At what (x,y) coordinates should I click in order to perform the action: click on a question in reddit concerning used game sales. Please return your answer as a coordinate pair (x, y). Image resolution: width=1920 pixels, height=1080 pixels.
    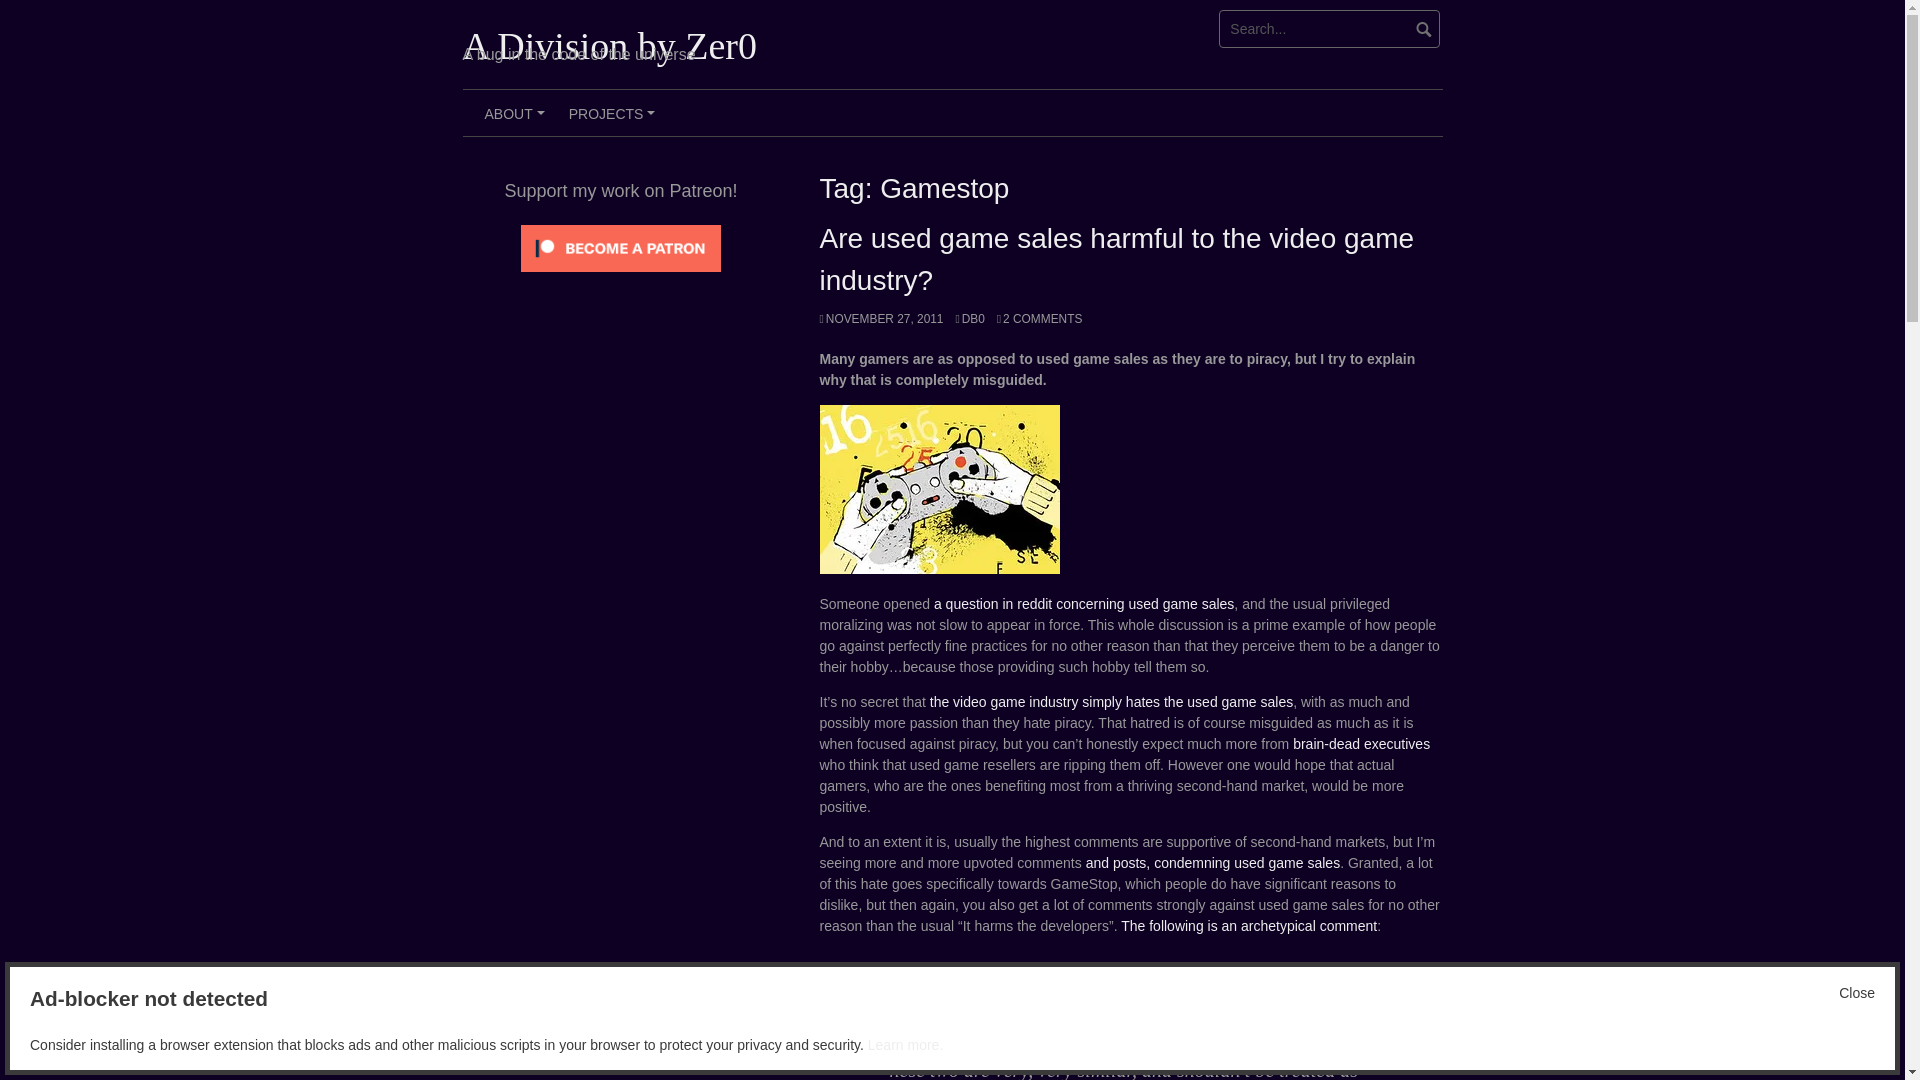
    Looking at the image, I should click on (1084, 604).